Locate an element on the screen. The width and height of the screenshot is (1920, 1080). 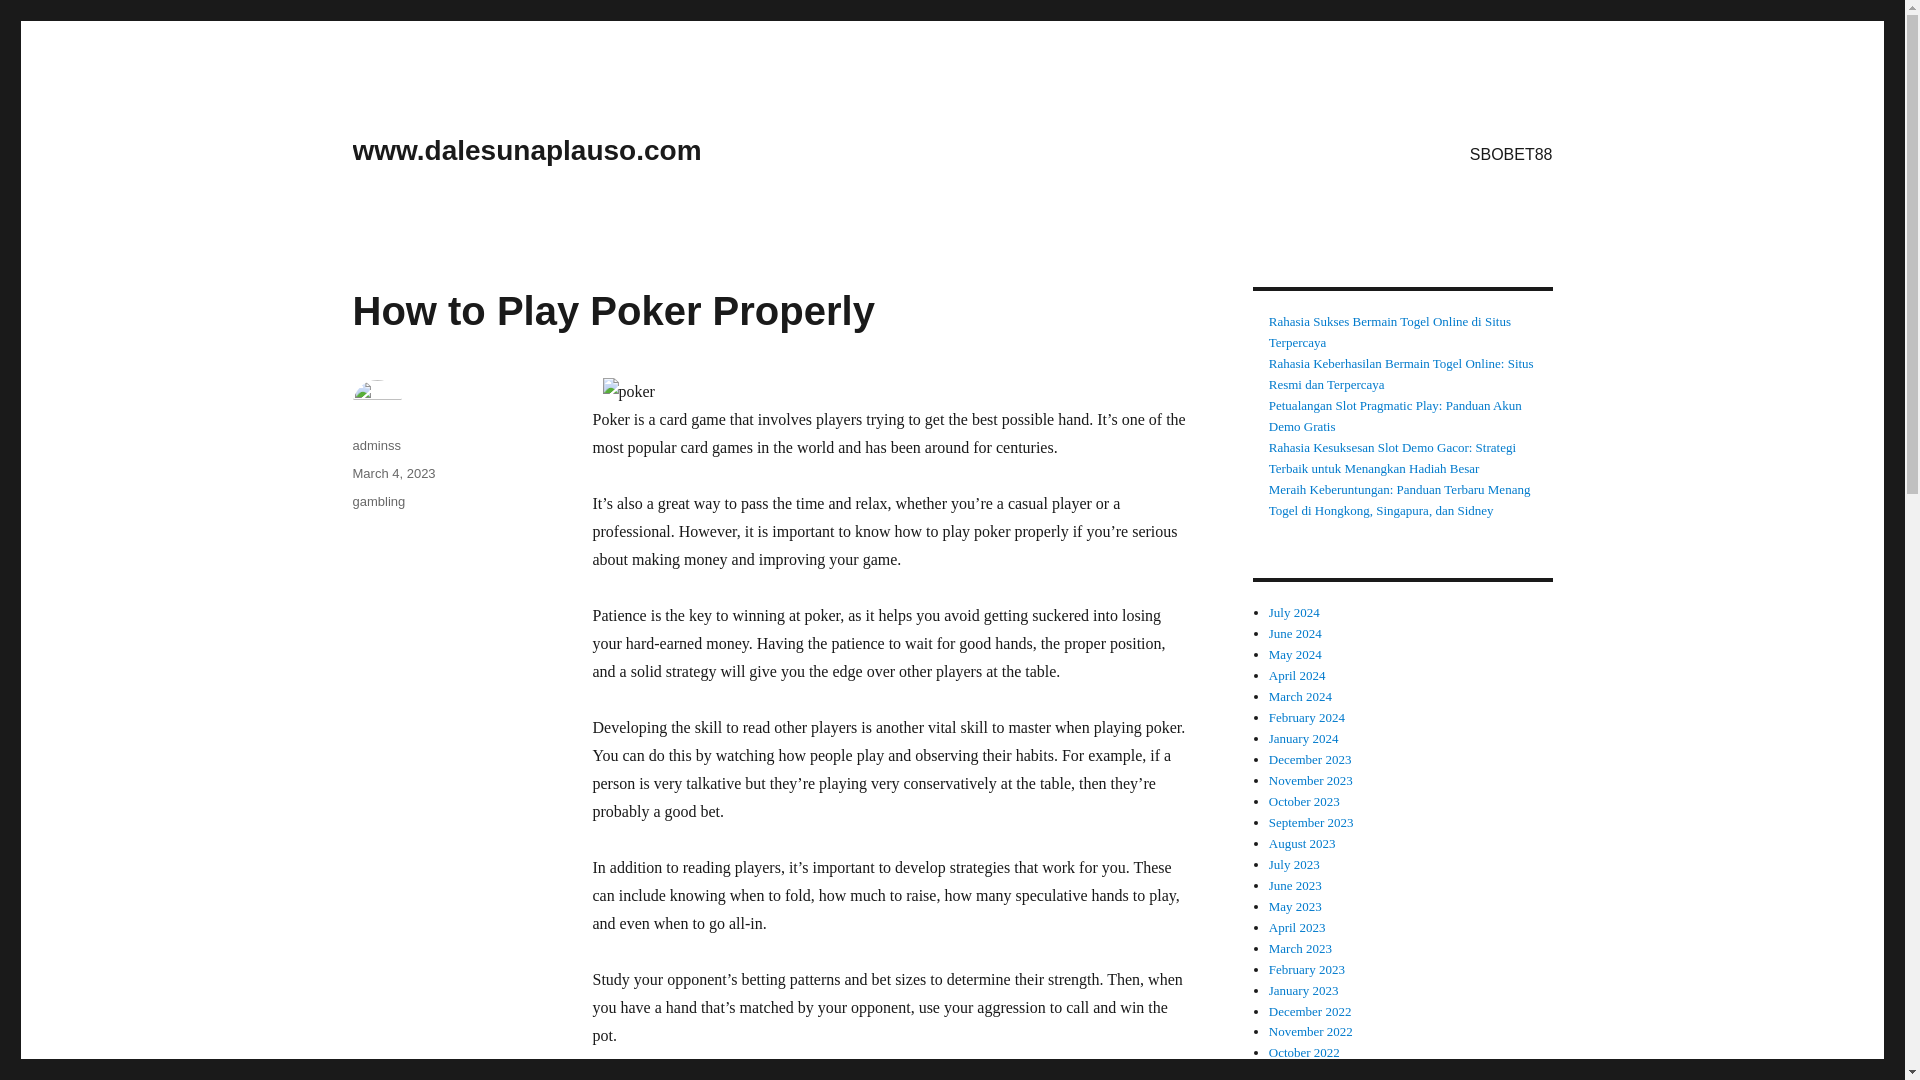
May 2023 is located at coordinates (1296, 906).